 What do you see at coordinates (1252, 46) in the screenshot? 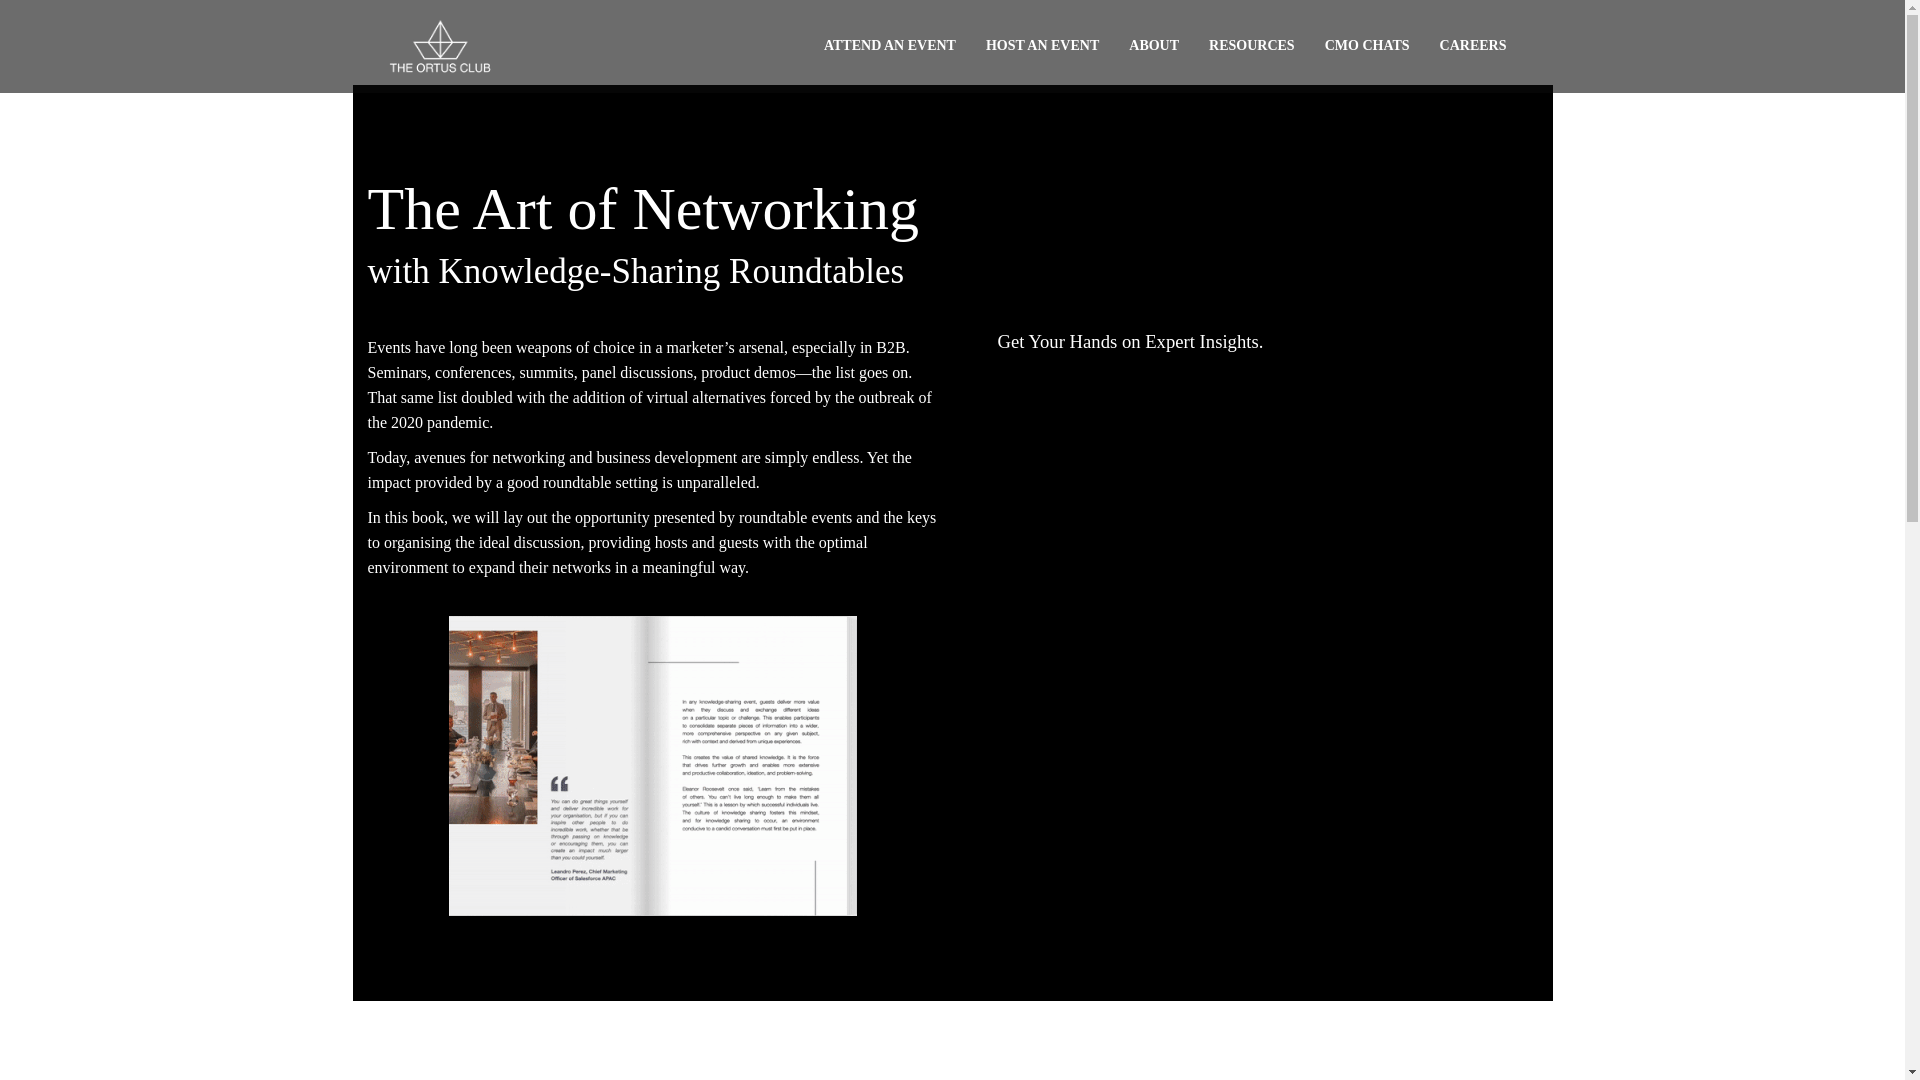
I see `RESOURCES` at bounding box center [1252, 46].